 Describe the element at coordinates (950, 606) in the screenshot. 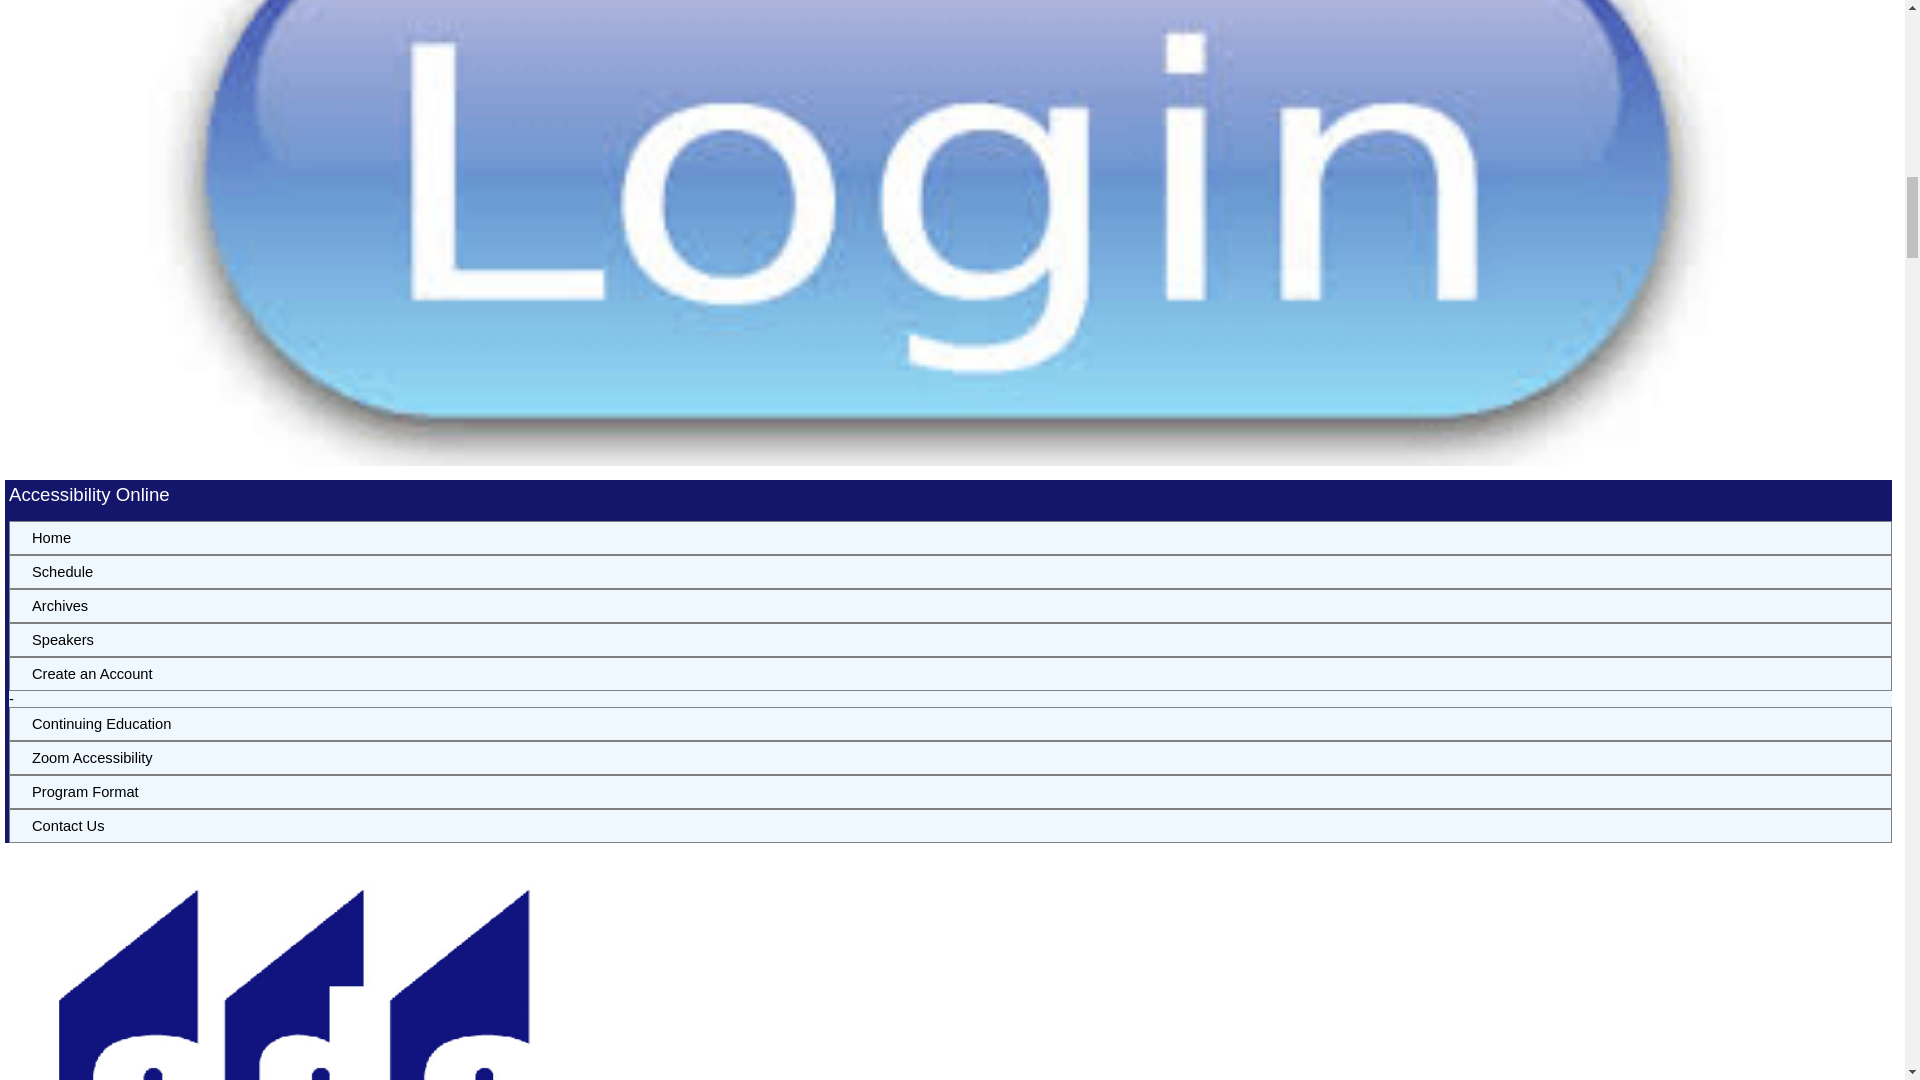

I see `Archives` at that location.